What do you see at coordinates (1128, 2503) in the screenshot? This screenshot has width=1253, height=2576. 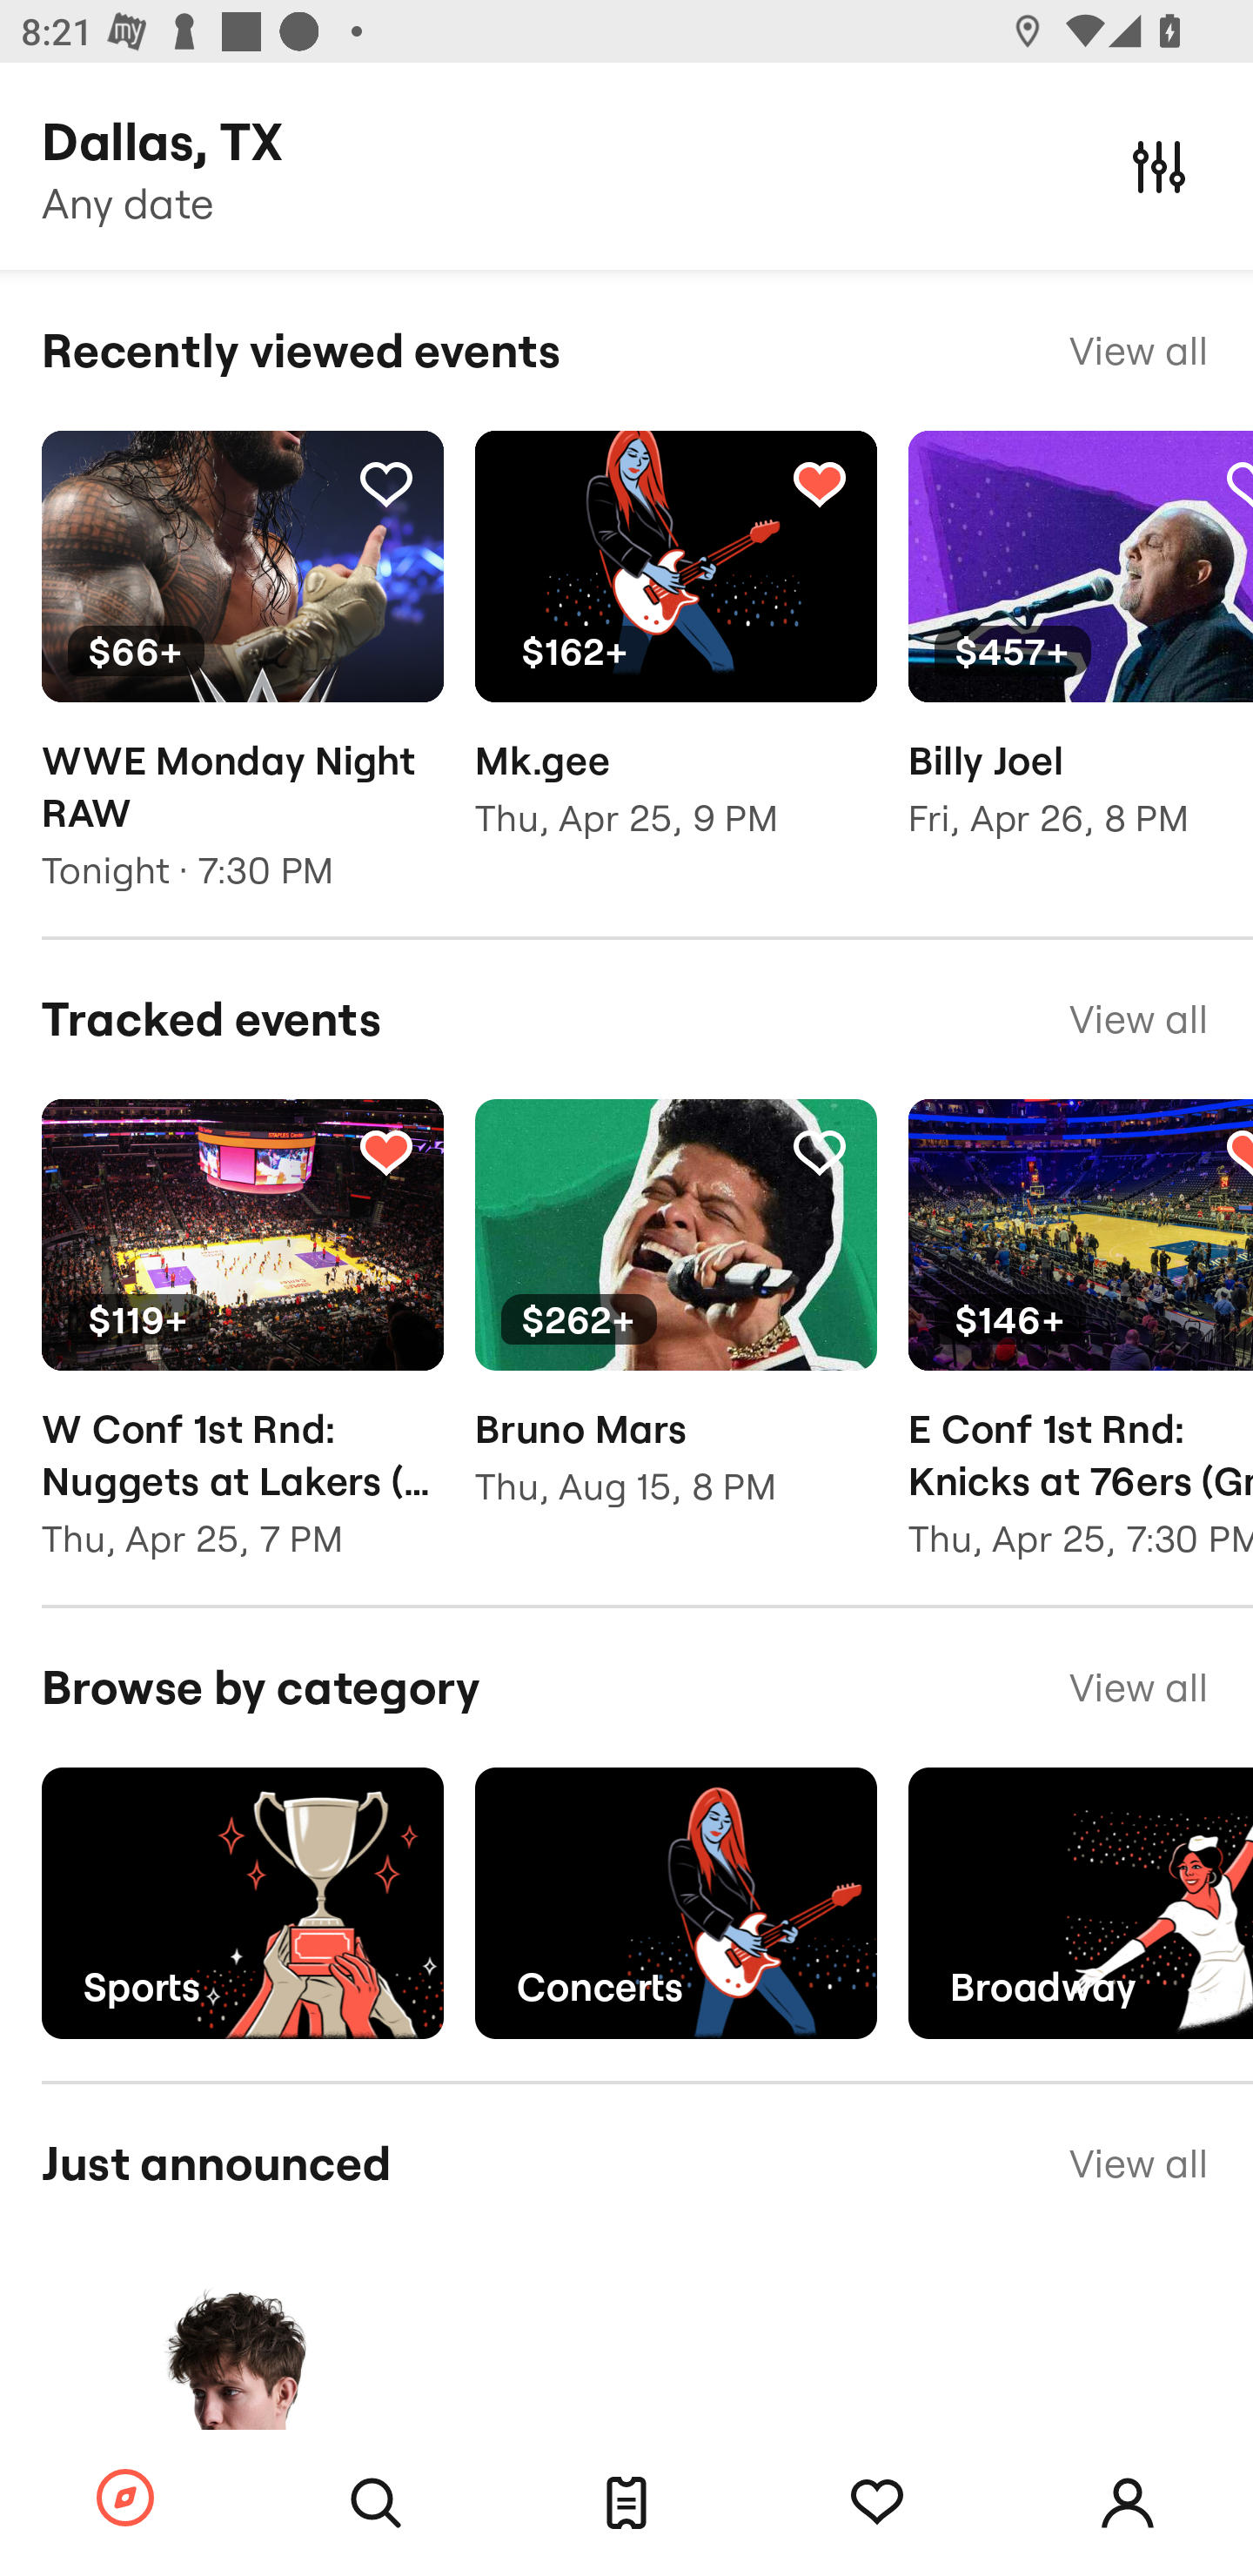 I see `Account` at bounding box center [1128, 2503].